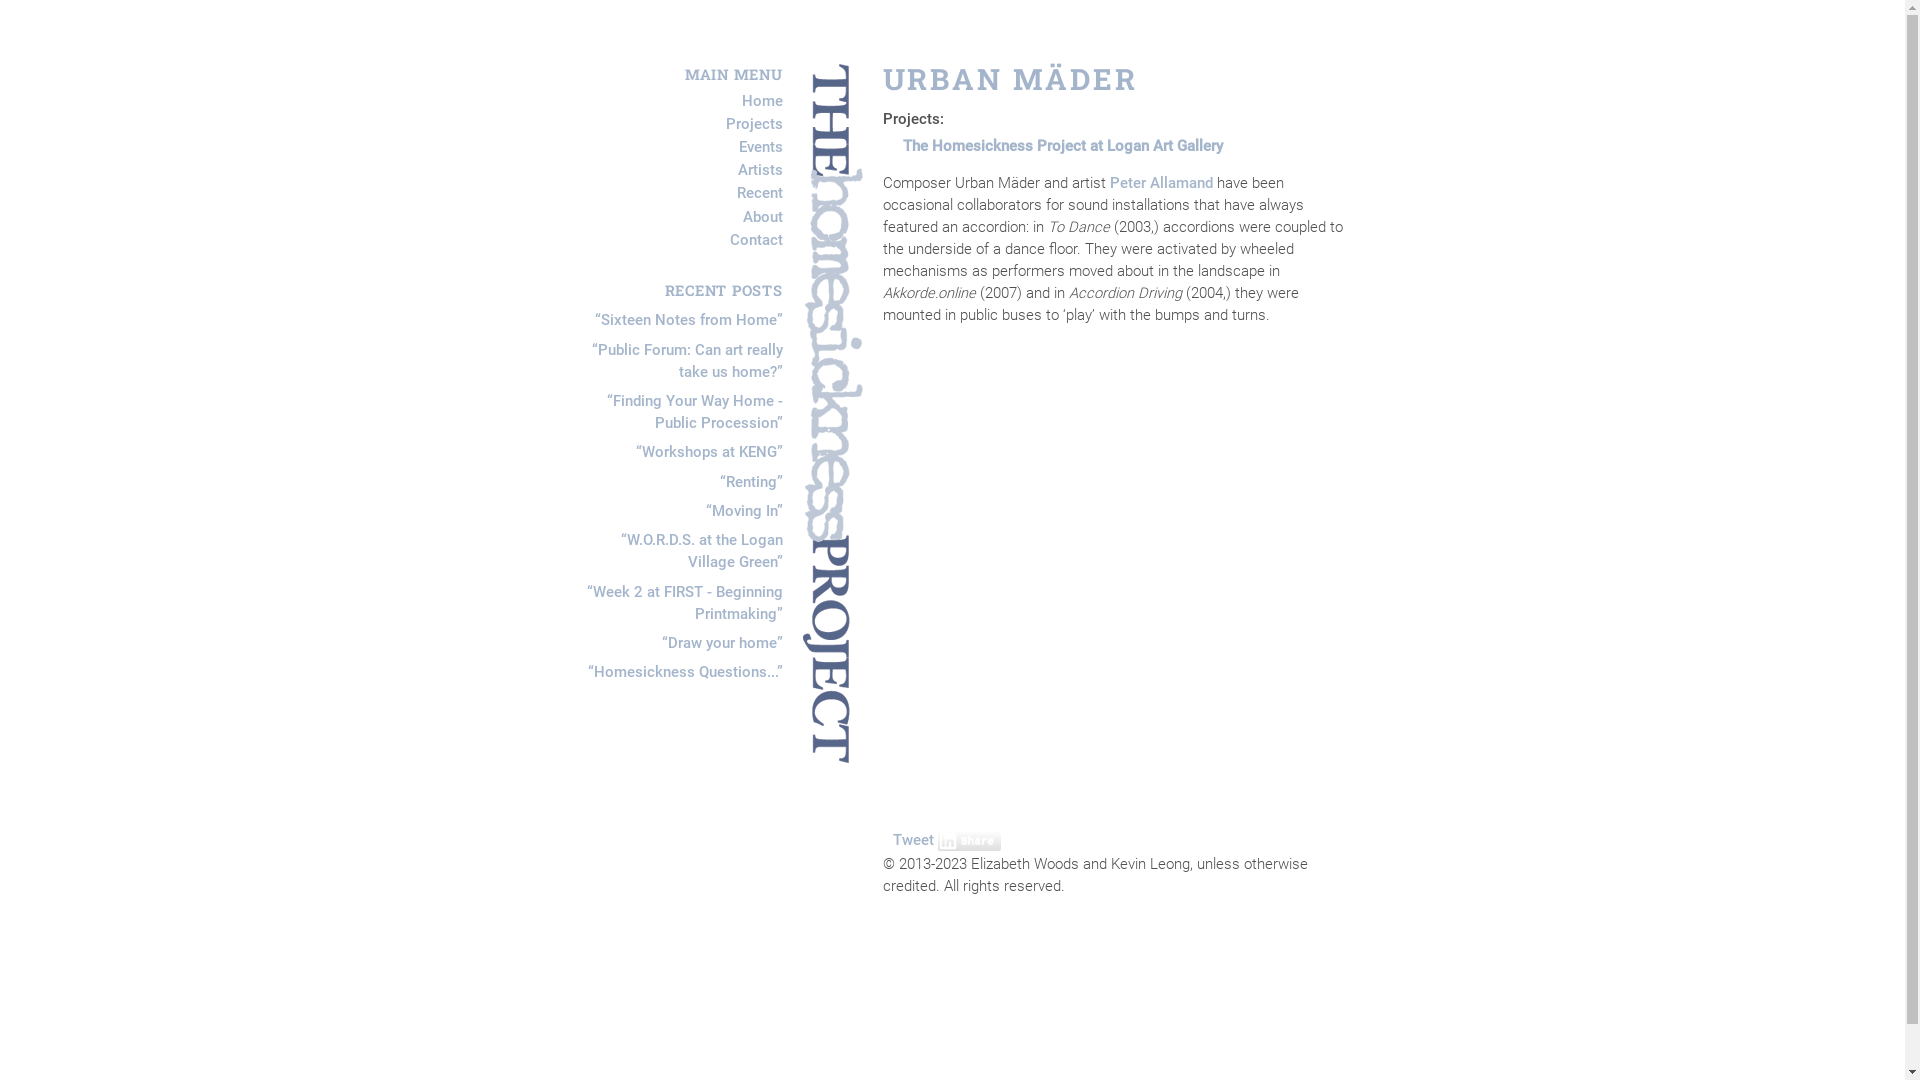 The image size is (1920, 1080). What do you see at coordinates (688, 361) in the screenshot?
I see `Public Forum: Can art really take us home?` at bounding box center [688, 361].